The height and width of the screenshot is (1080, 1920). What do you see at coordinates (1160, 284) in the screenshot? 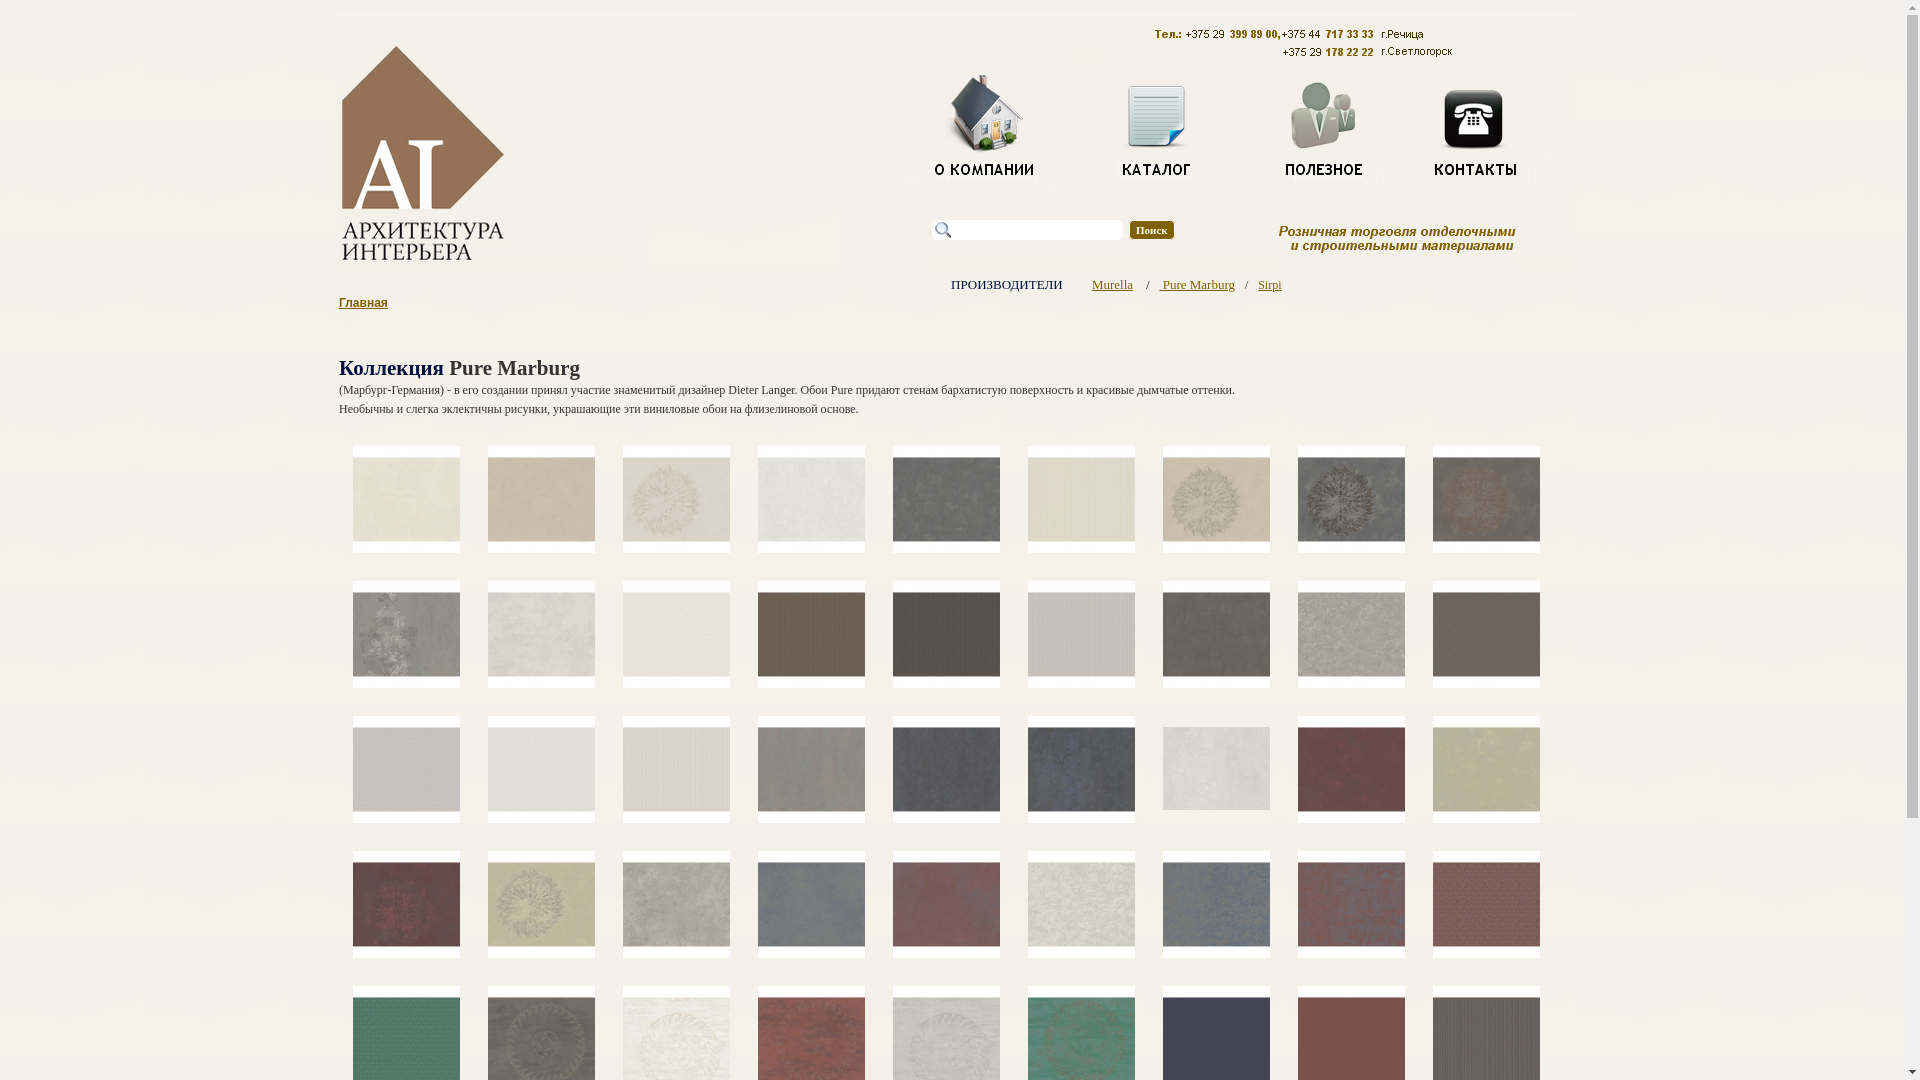
I see ` ` at bounding box center [1160, 284].